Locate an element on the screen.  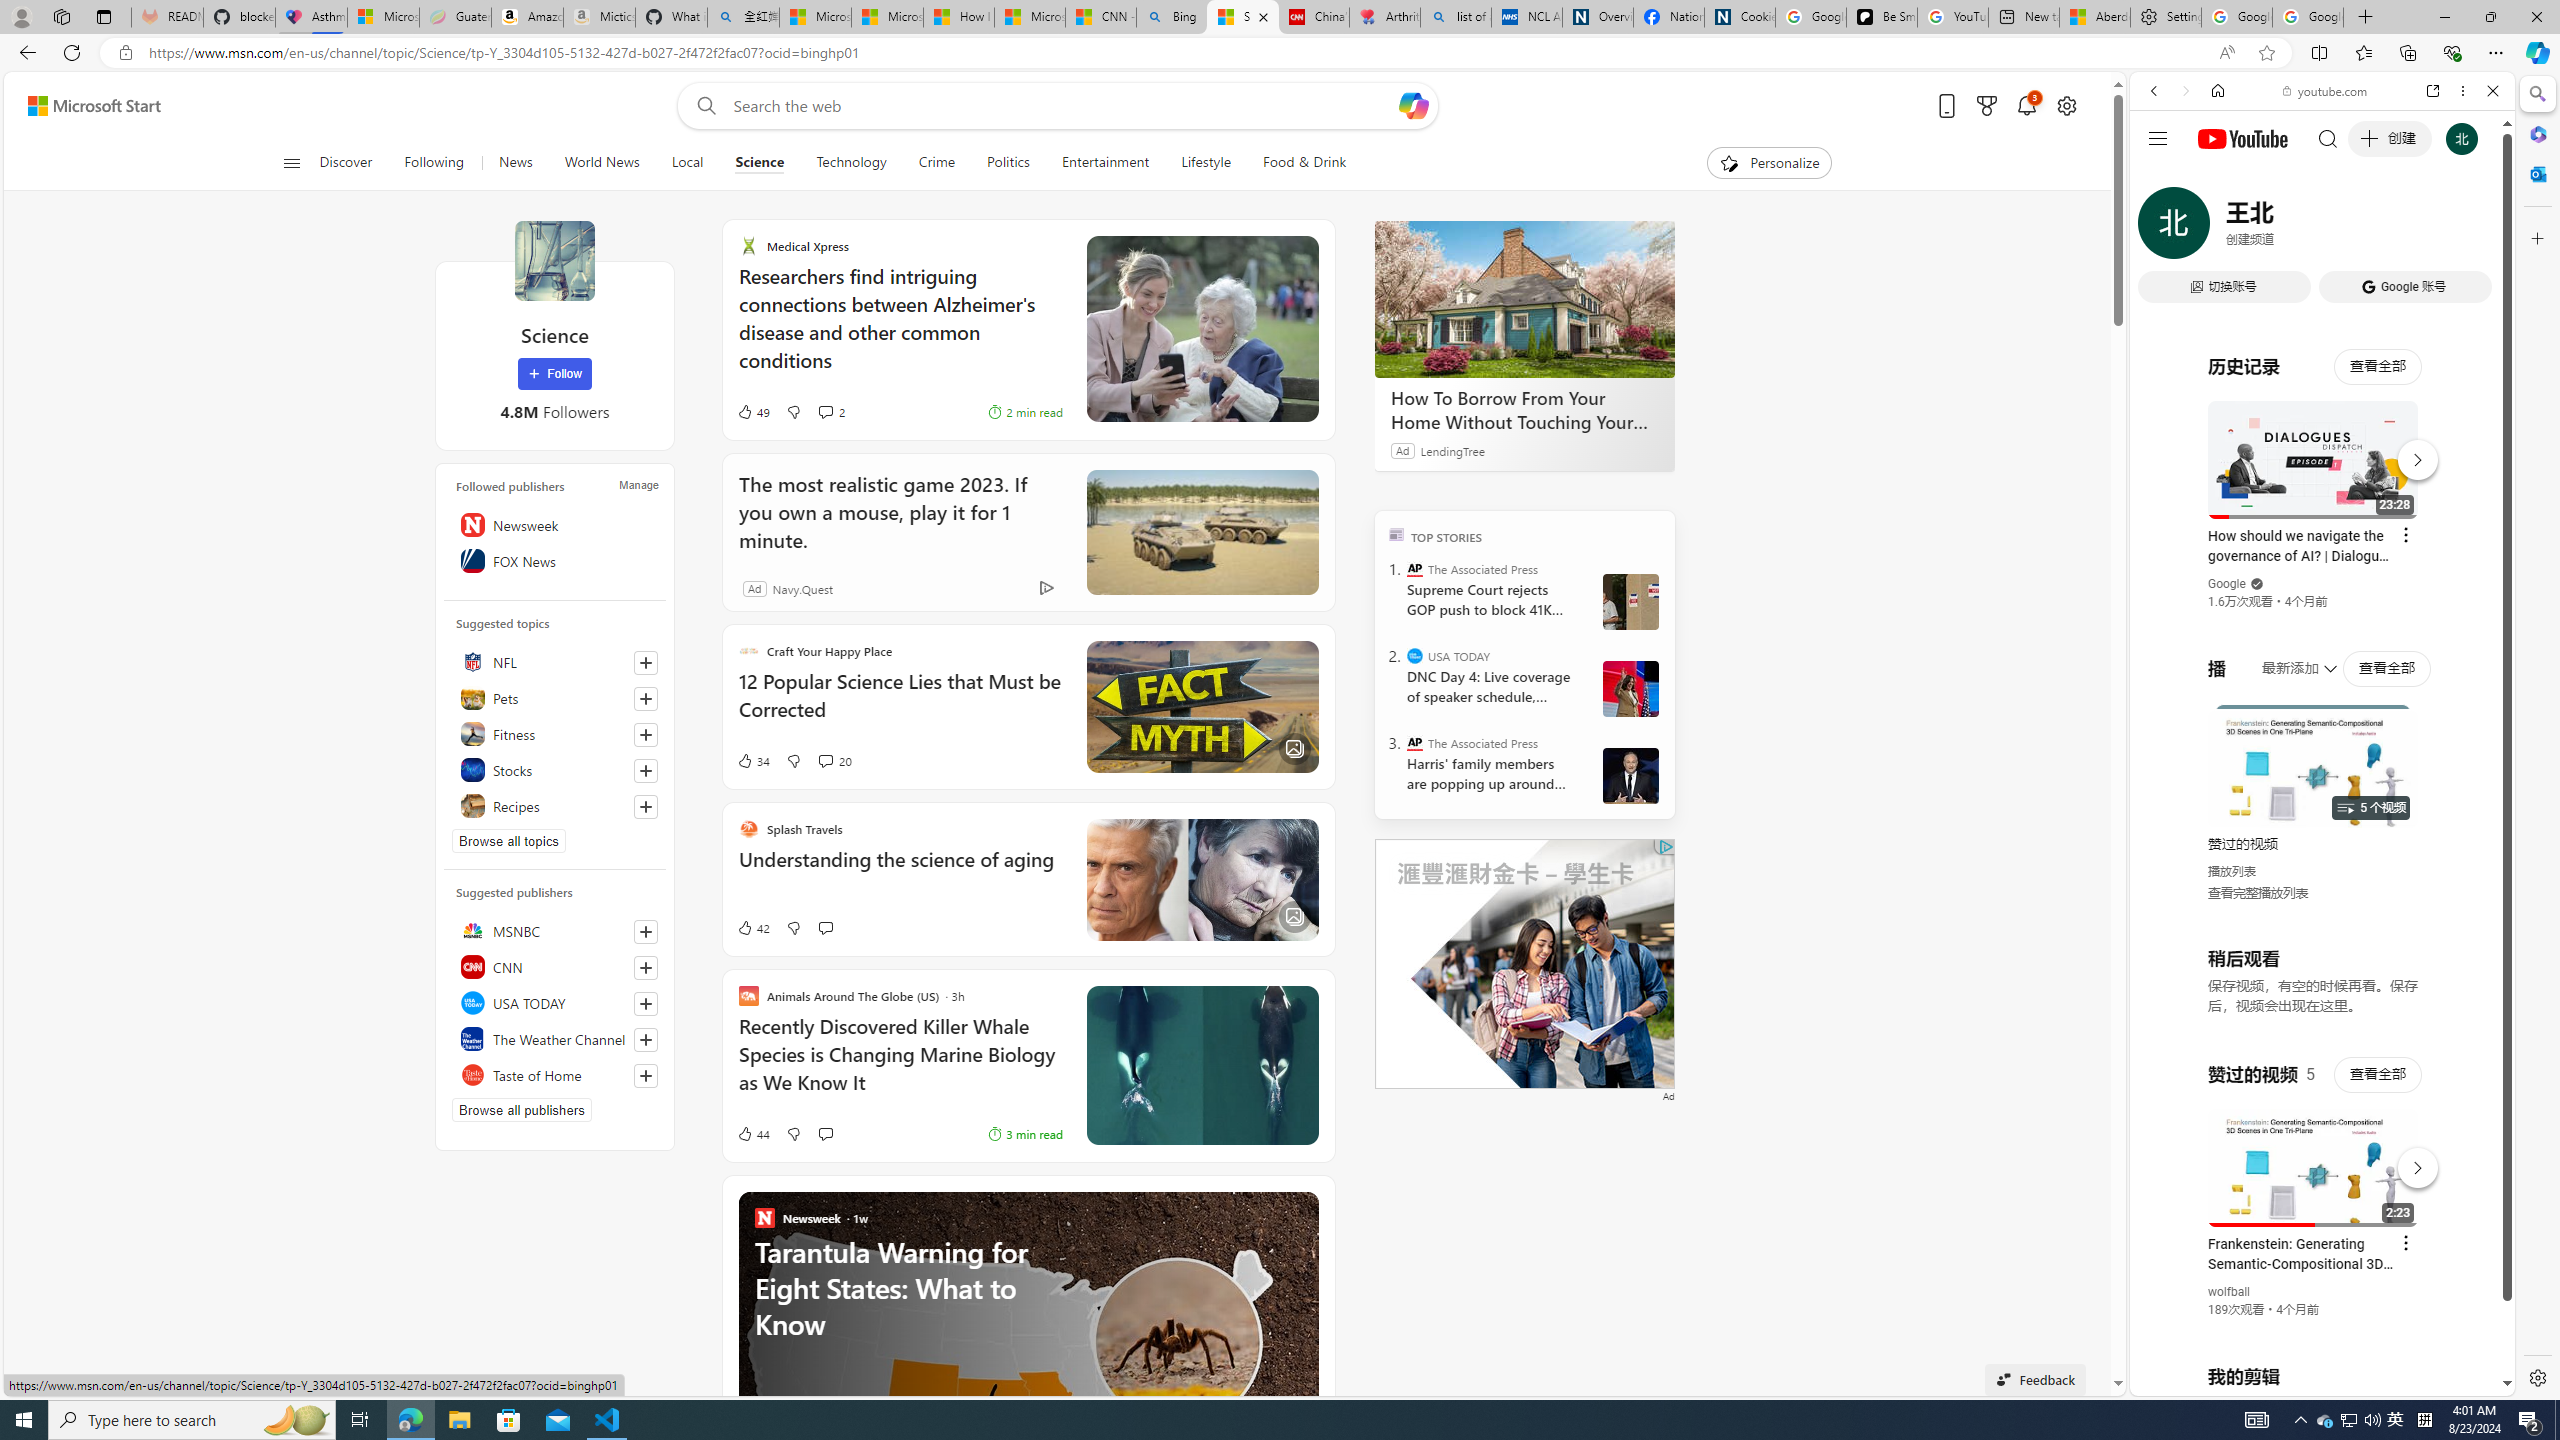
12 Popular Science Lies that Must be Corrected is located at coordinates (900, 705).